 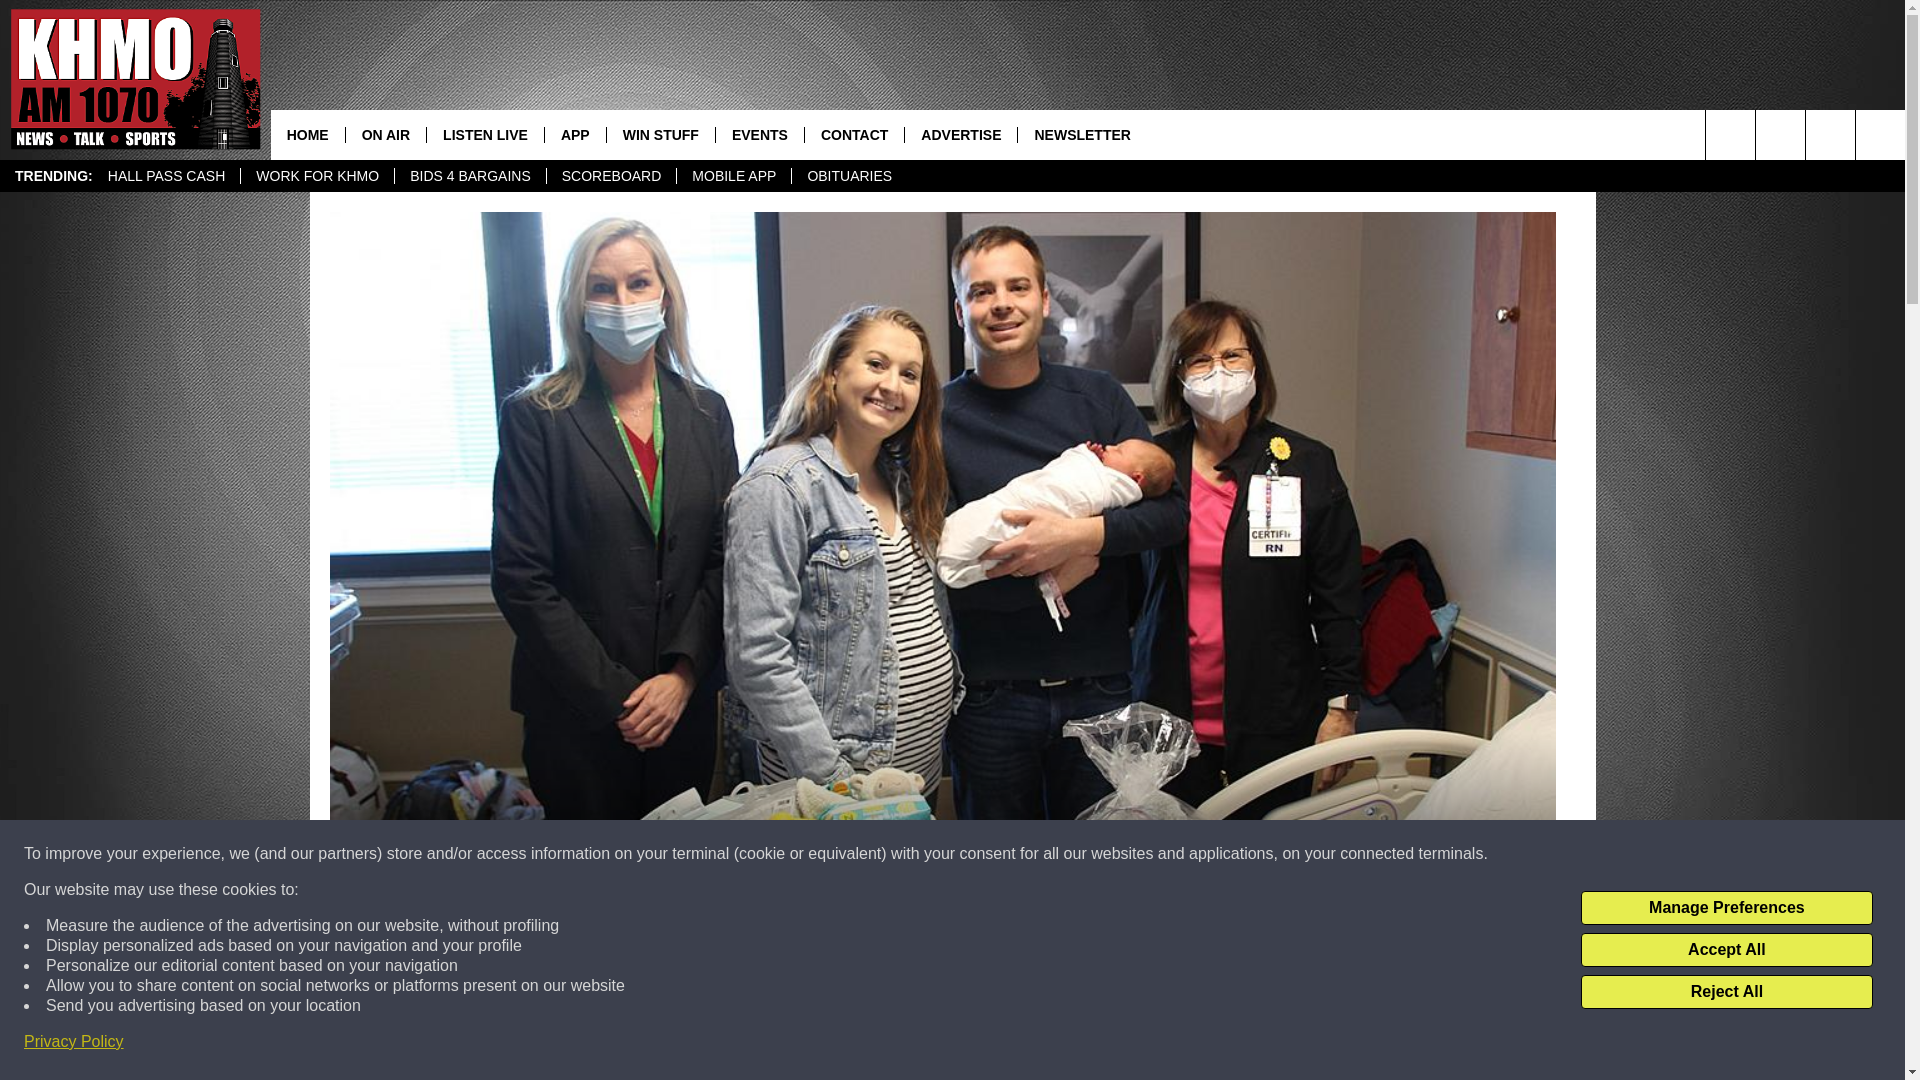 What do you see at coordinates (1726, 908) in the screenshot?
I see `Manage Preferences` at bounding box center [1726, 908].